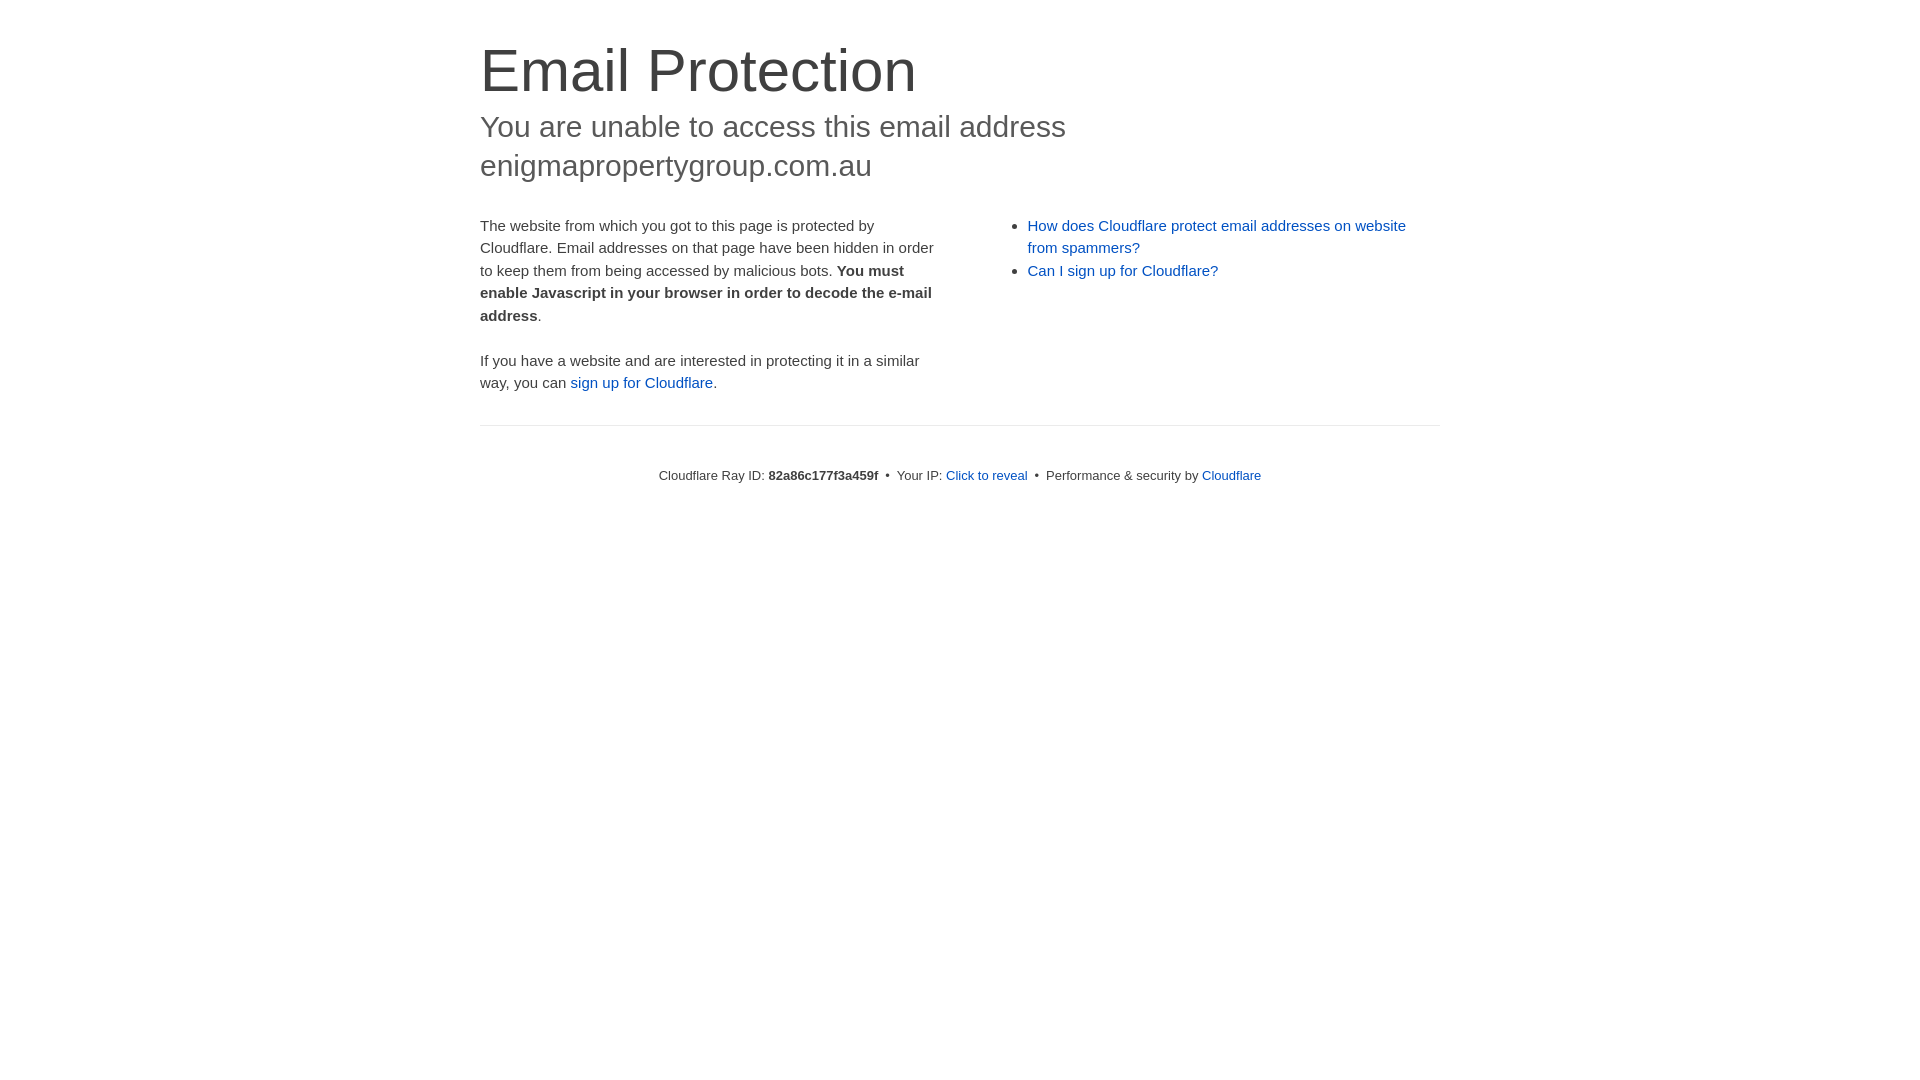  Describe the element at coordinates (1124, 270) in the screenshot. I see `Can I sign up for Cloudflare?` at that location.